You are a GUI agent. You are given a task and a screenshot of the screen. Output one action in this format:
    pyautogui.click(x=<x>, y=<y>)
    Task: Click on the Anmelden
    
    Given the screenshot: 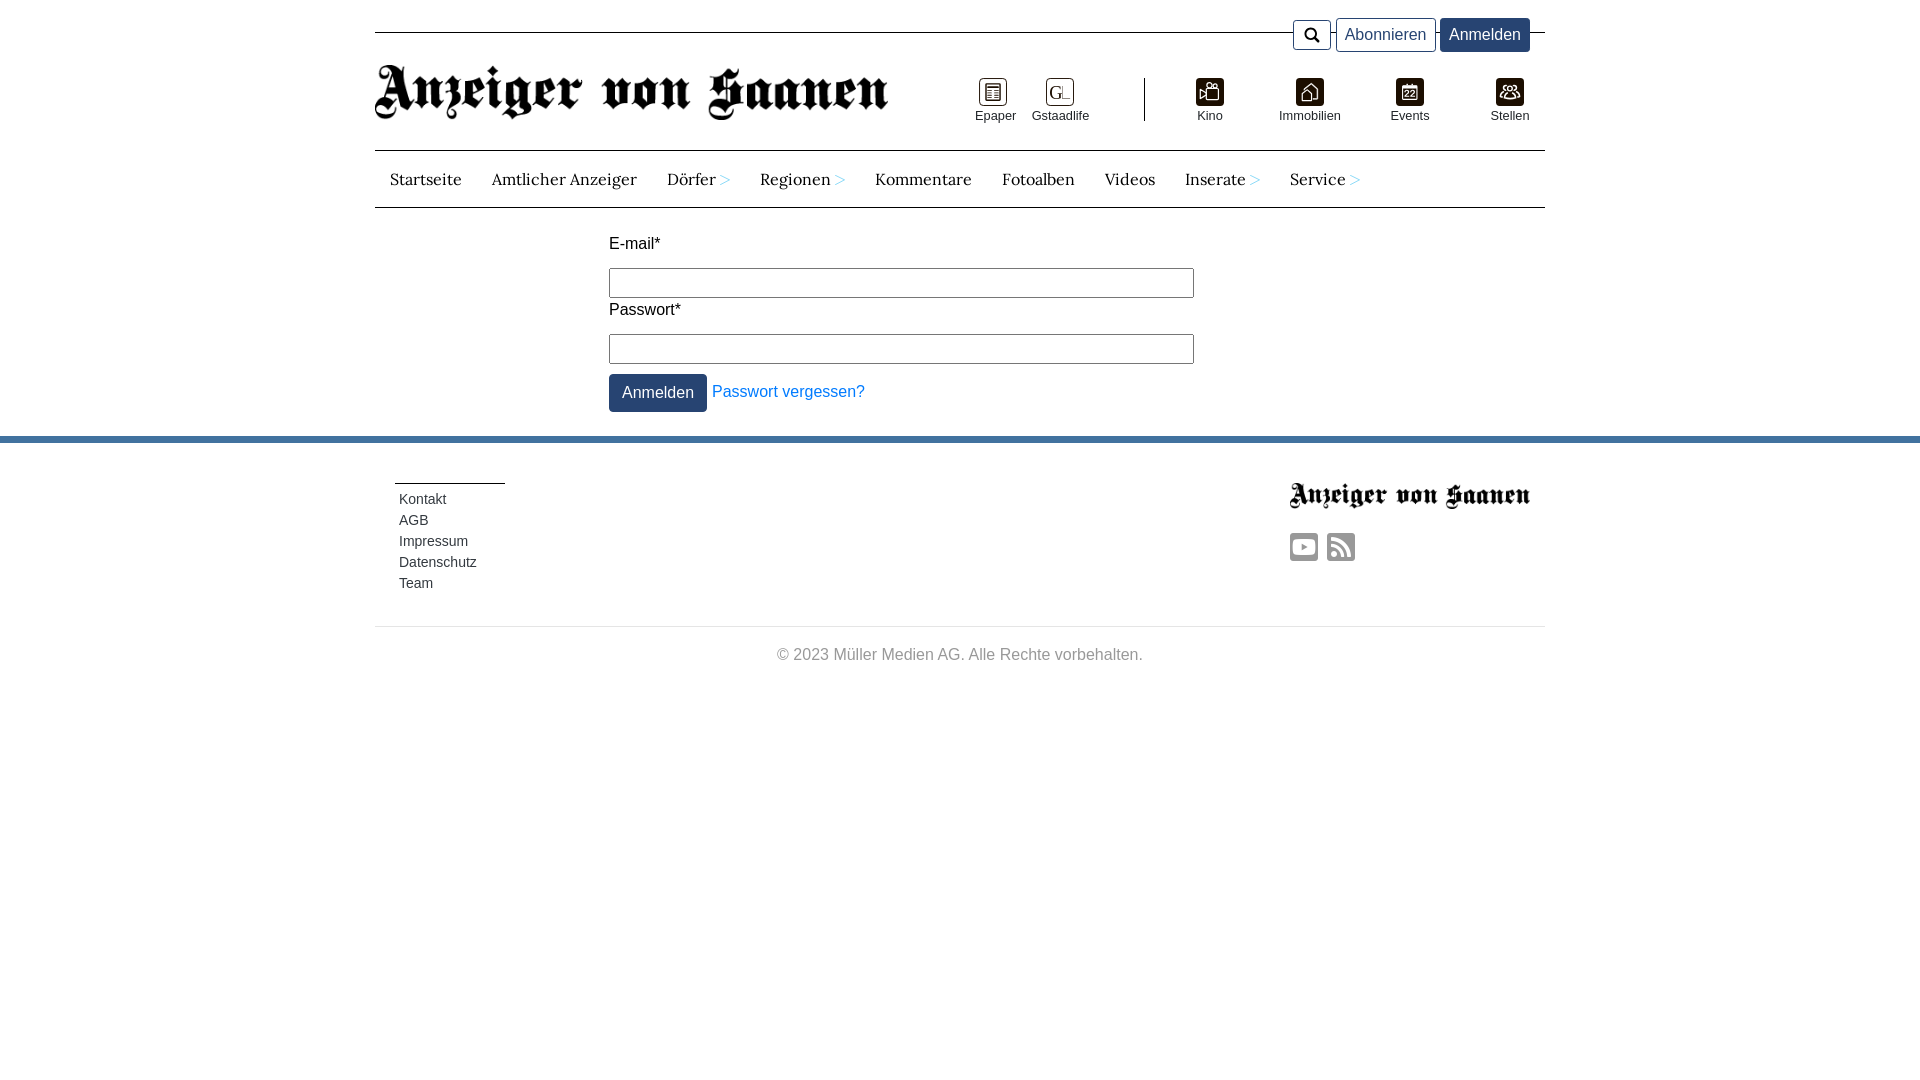 What is the action you would take?
    pyautogui.click(x=658, y=392)
    